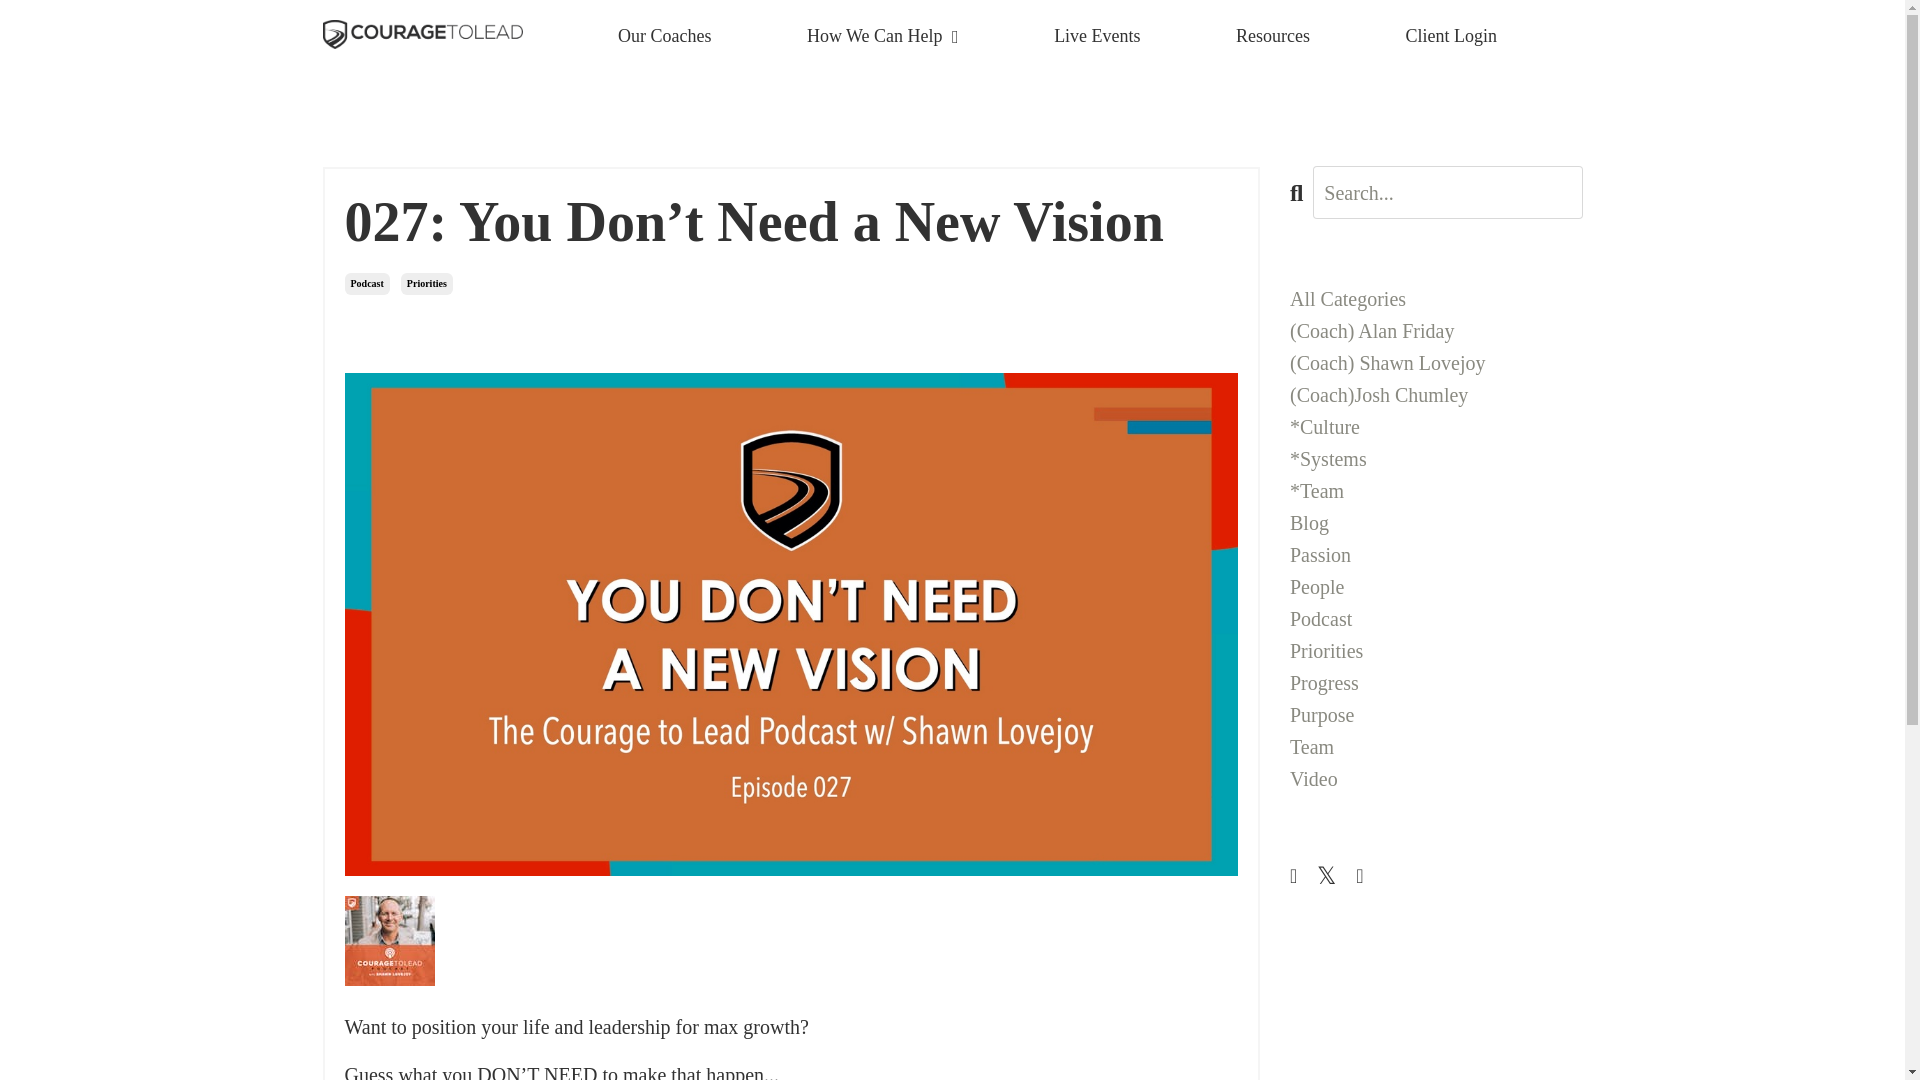 This screenshot has height=1080, width=1920. I want to click on Team, so click(1436, 746).